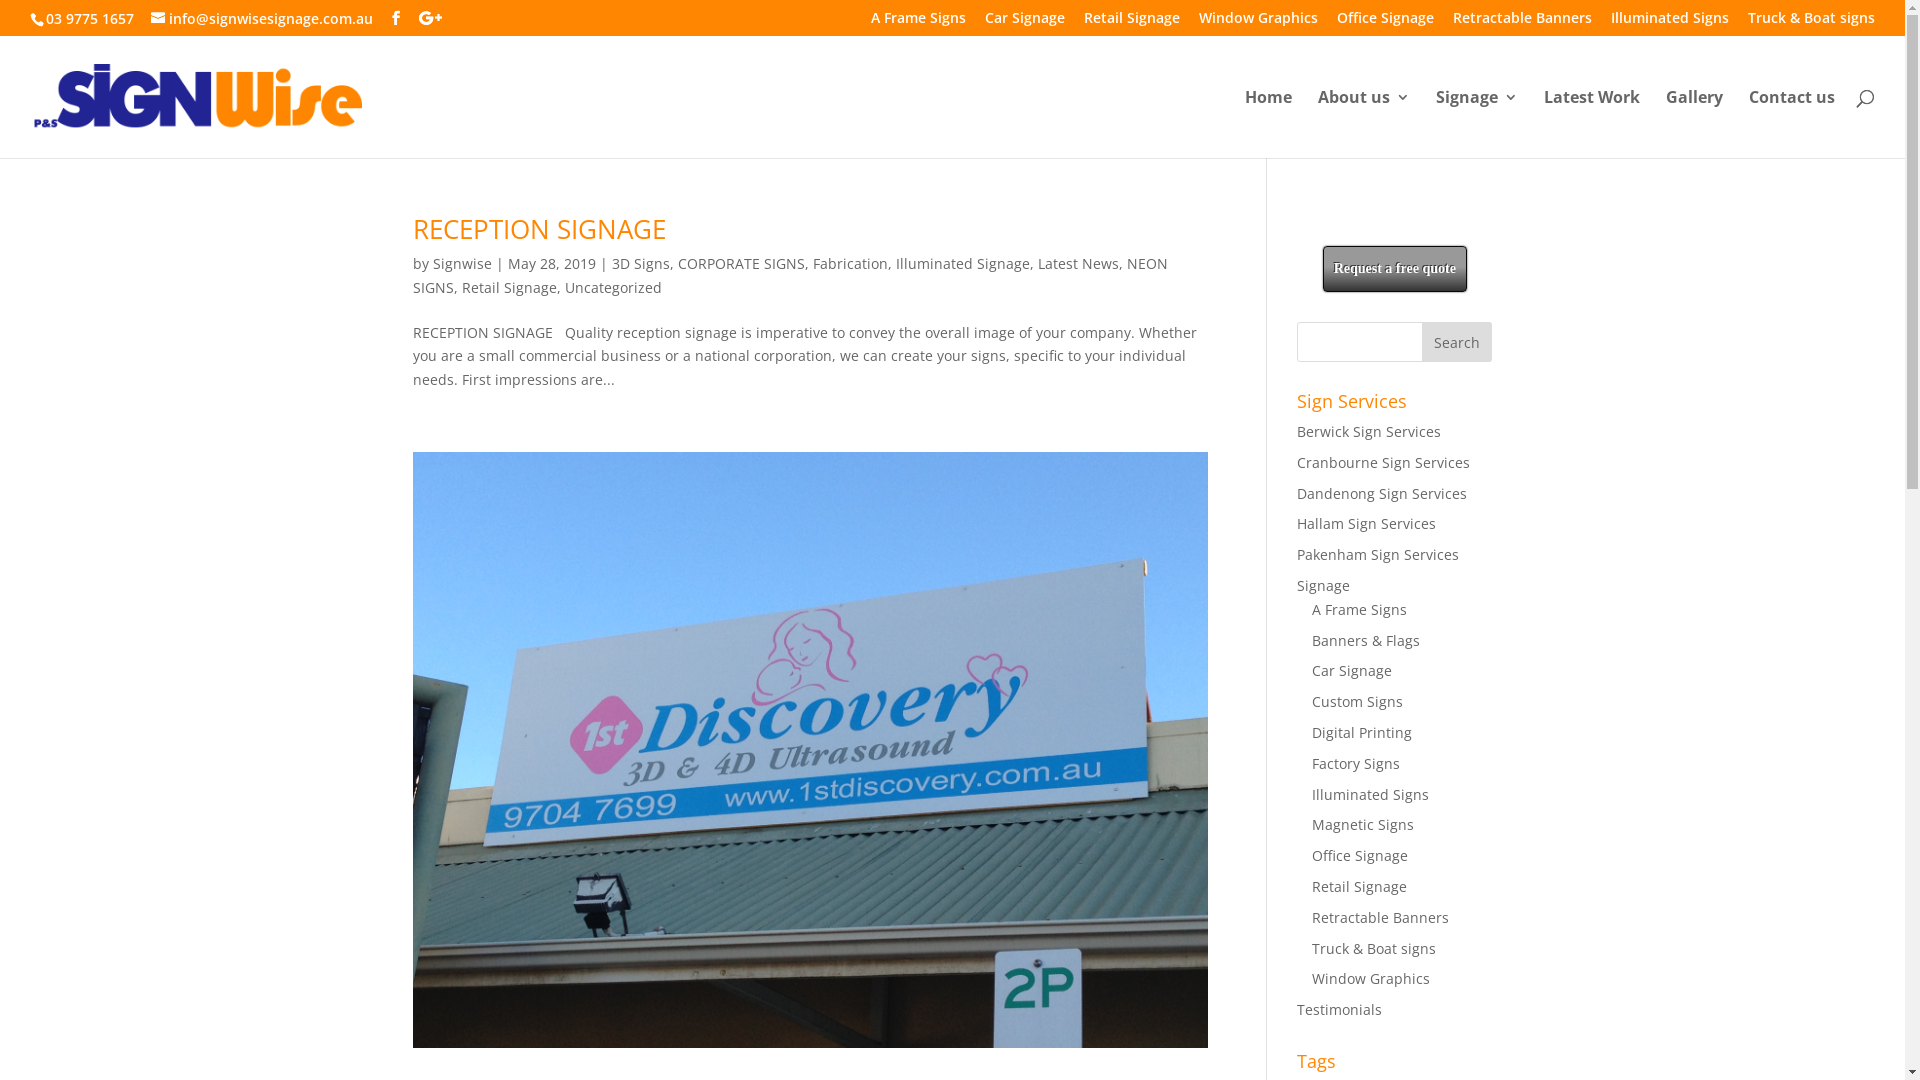 This screenshot has height=1080, width=1920. What do you see at coordinates (1360, 610) in the screenshot?
I see `A Frame Signs` at bounding box center [1360, 610].